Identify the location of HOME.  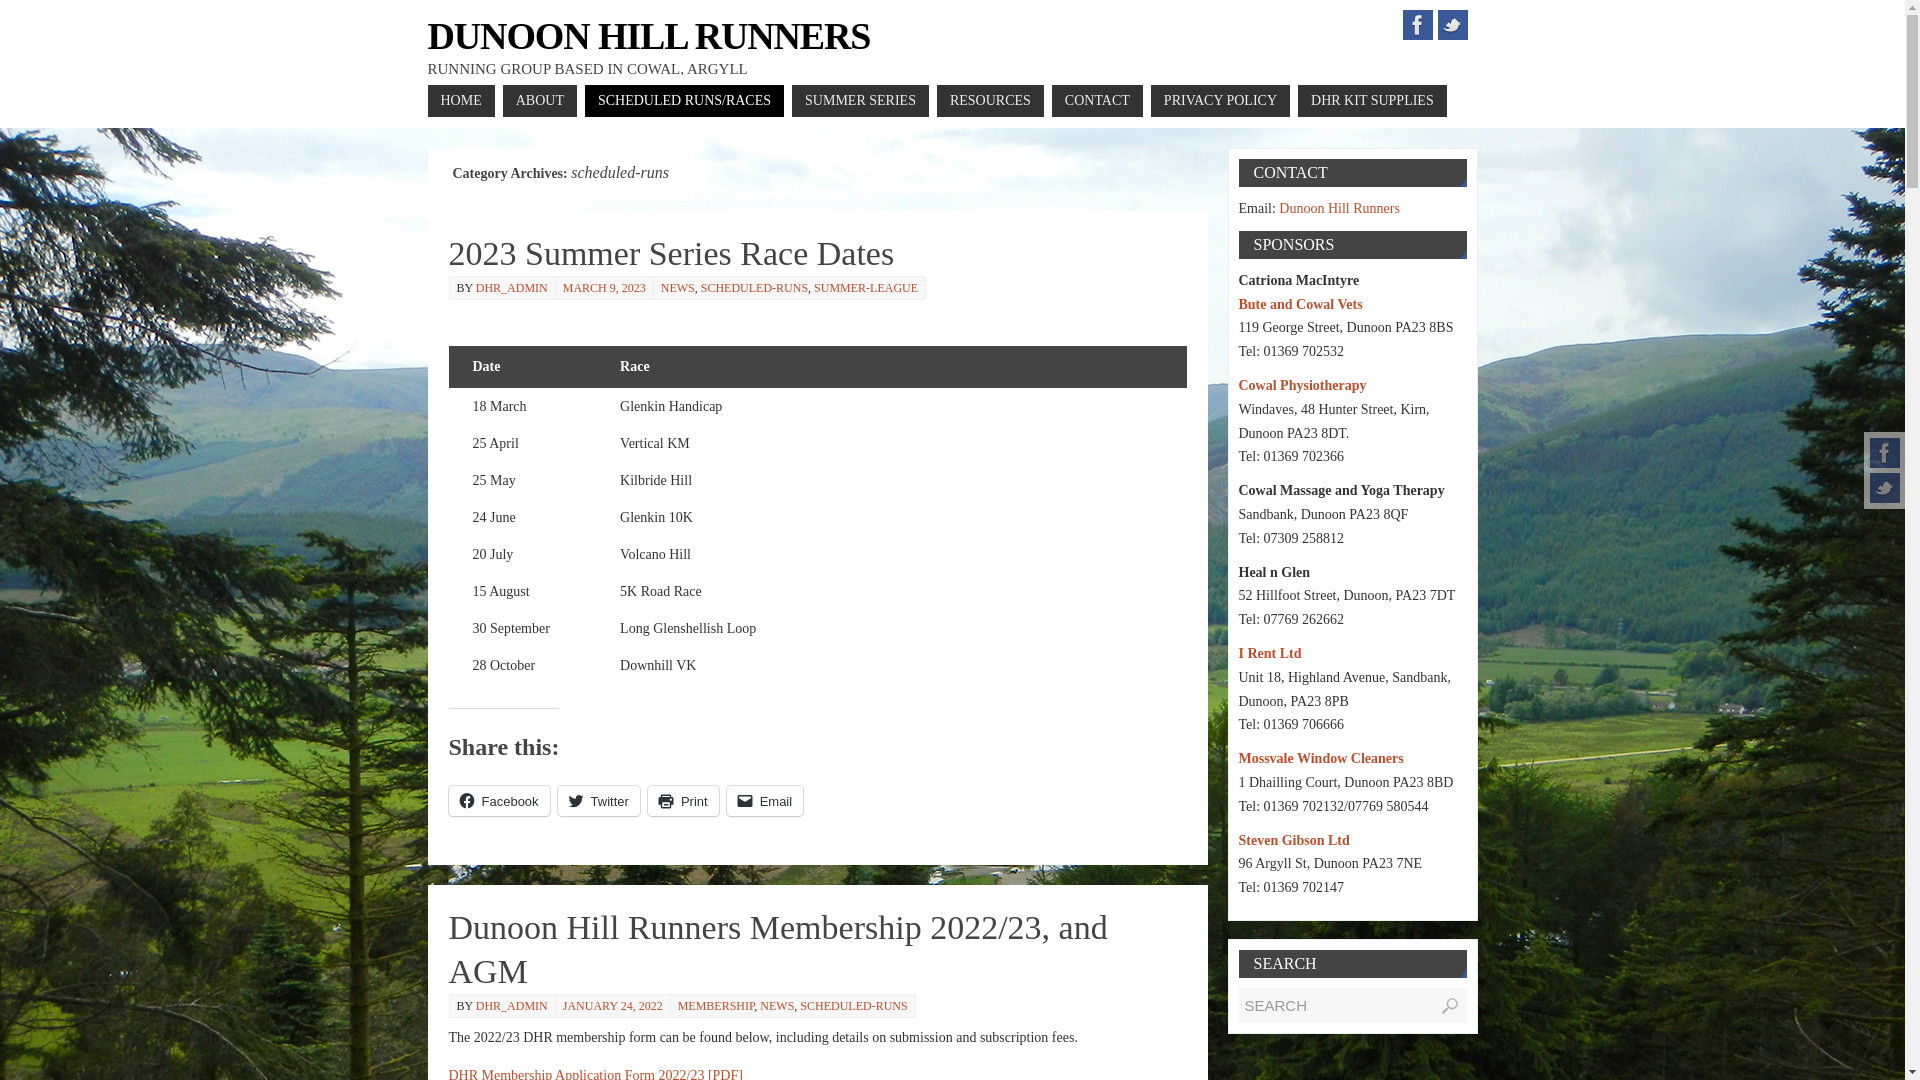
(462, 100).